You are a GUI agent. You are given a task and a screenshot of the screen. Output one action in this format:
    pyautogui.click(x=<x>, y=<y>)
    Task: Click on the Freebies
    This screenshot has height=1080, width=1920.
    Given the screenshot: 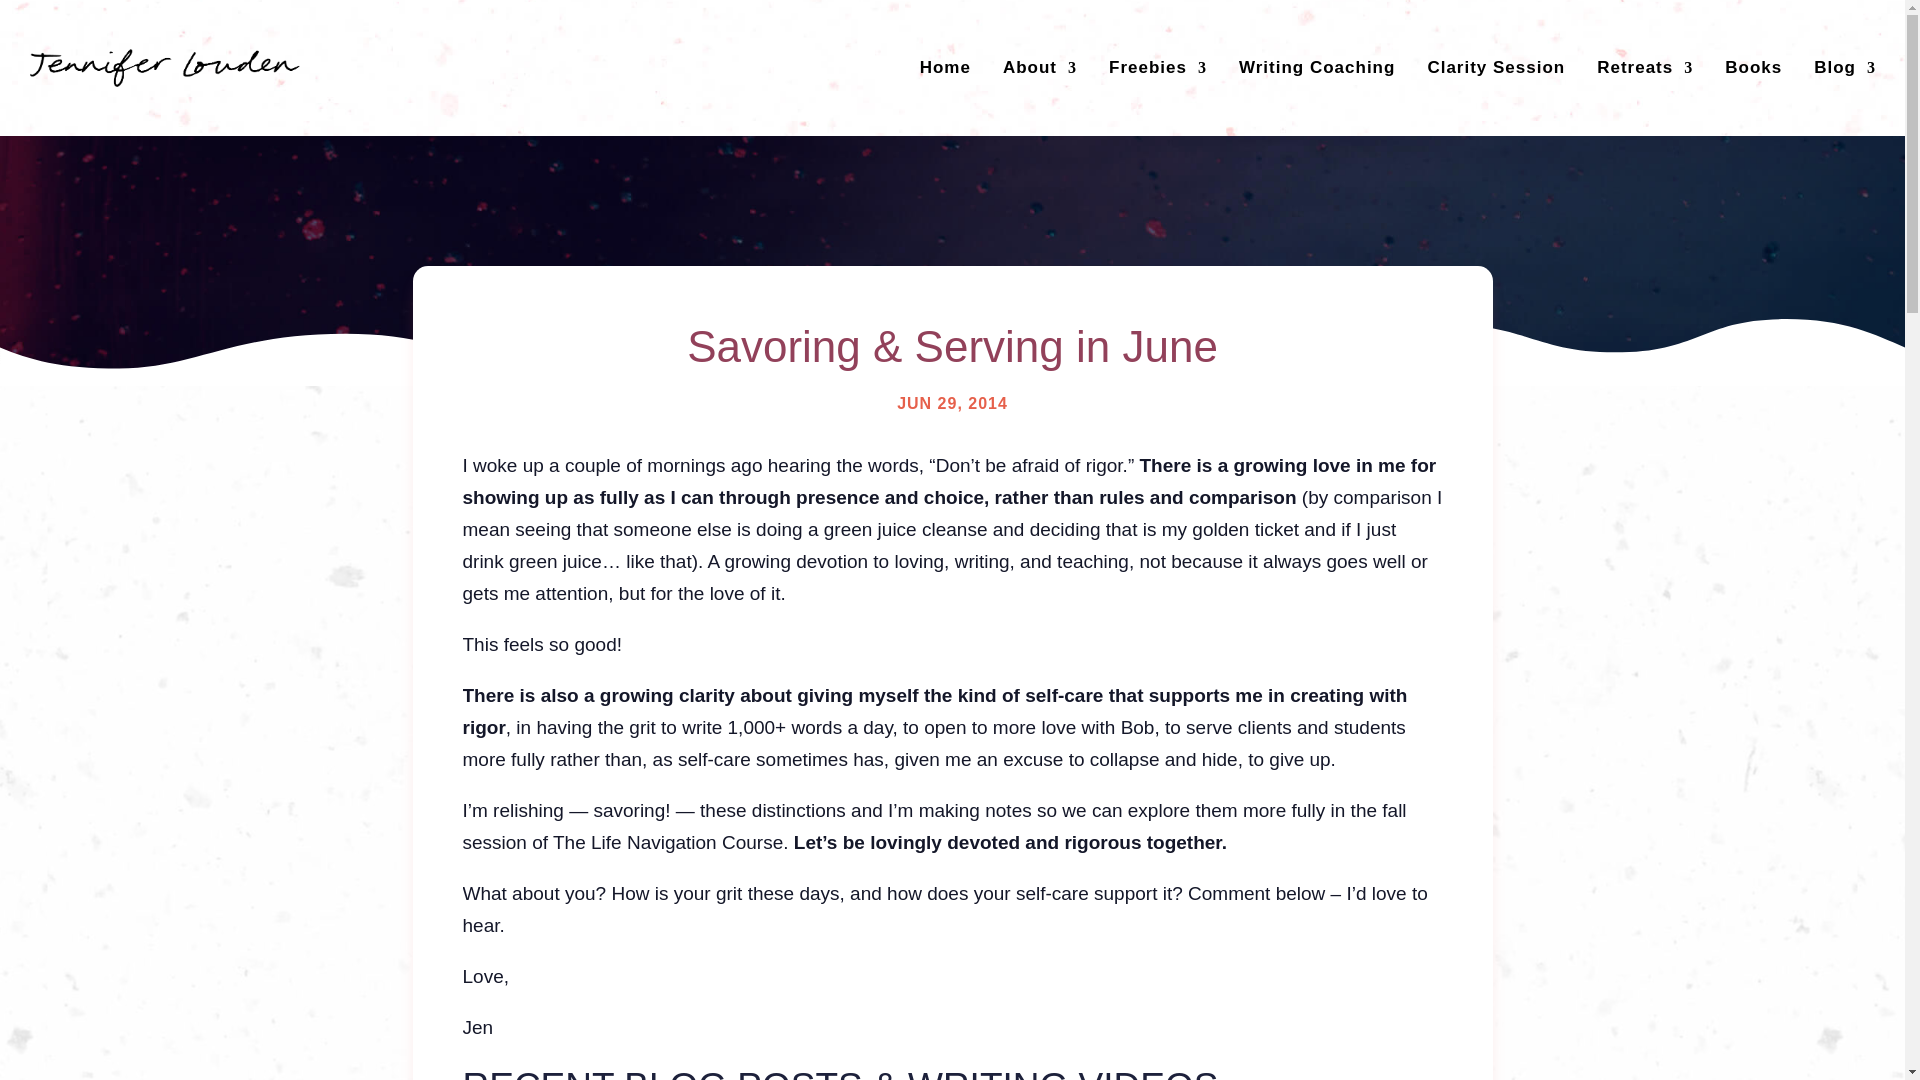 What is the action you would take?
    pyautogui.click(x=1158, y=68)
    